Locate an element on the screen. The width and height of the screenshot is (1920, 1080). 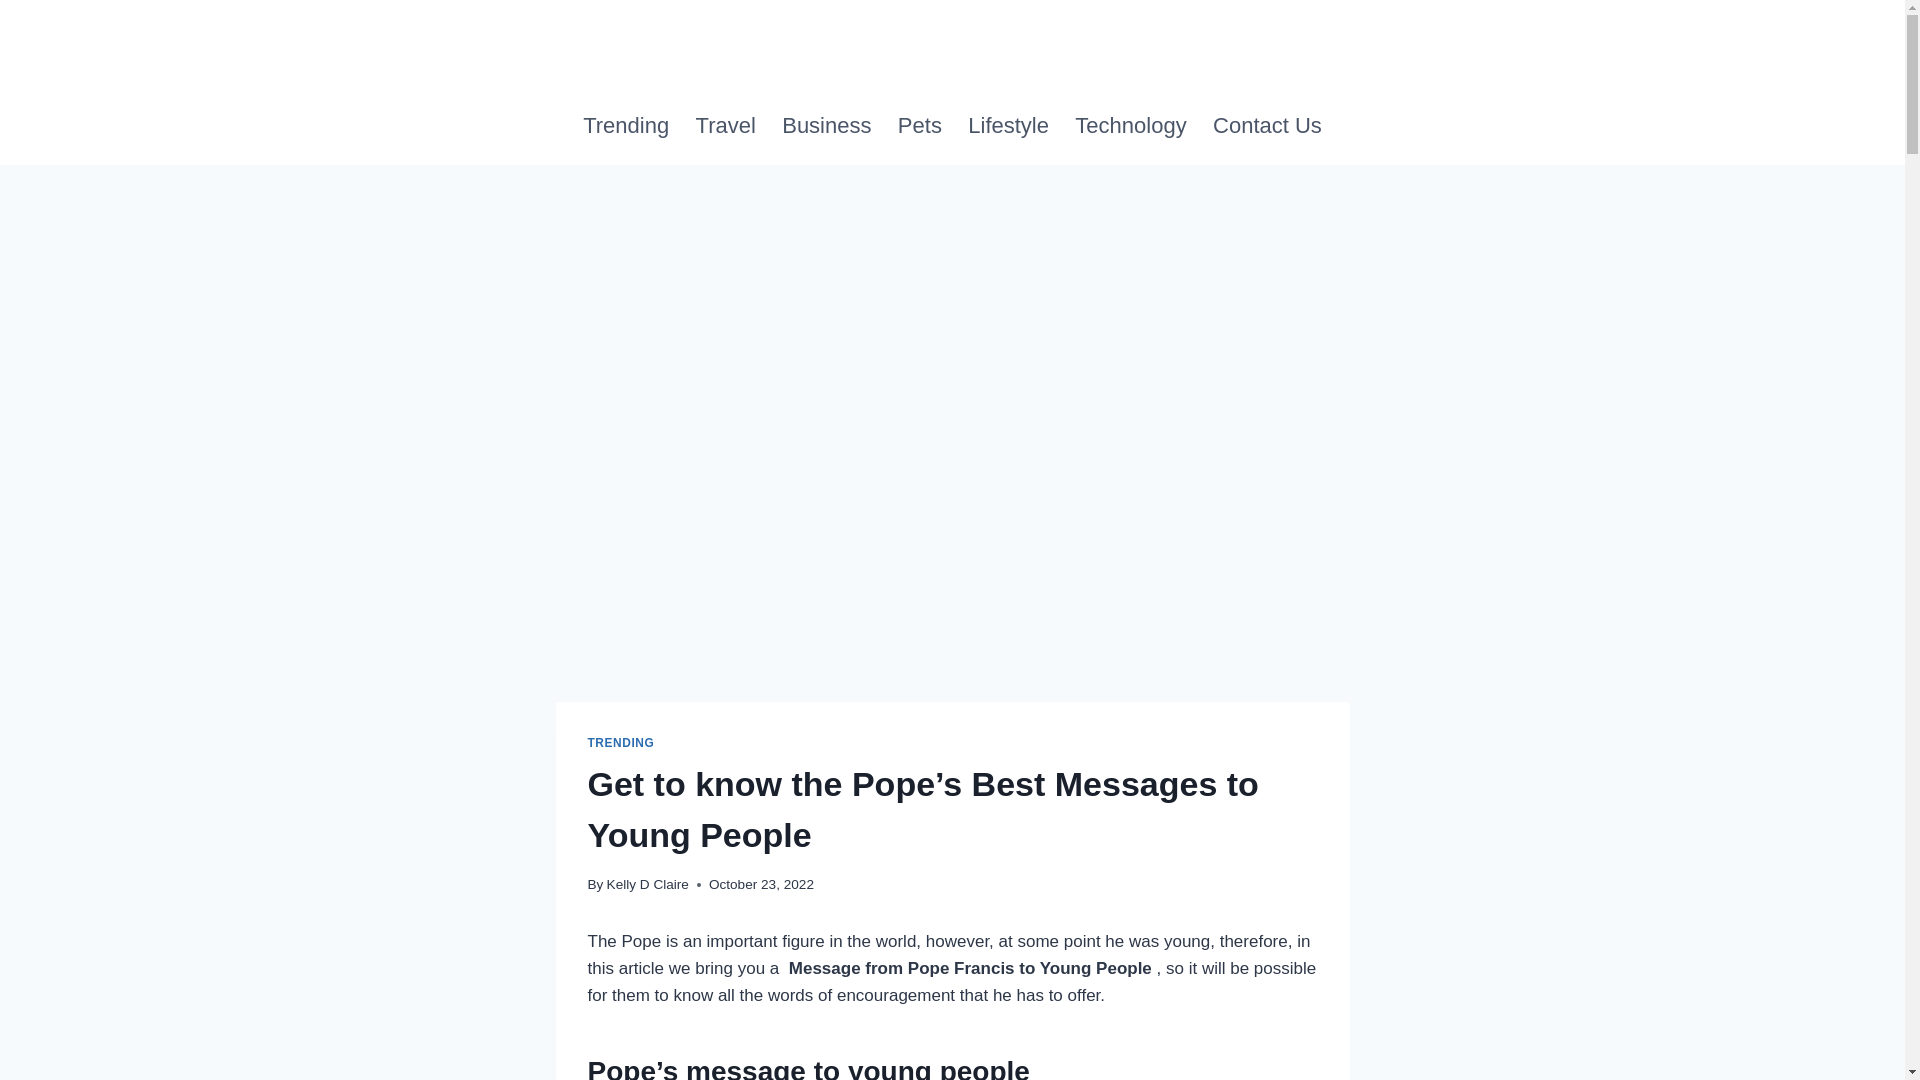
Pets is located at coordinates (920, 126).